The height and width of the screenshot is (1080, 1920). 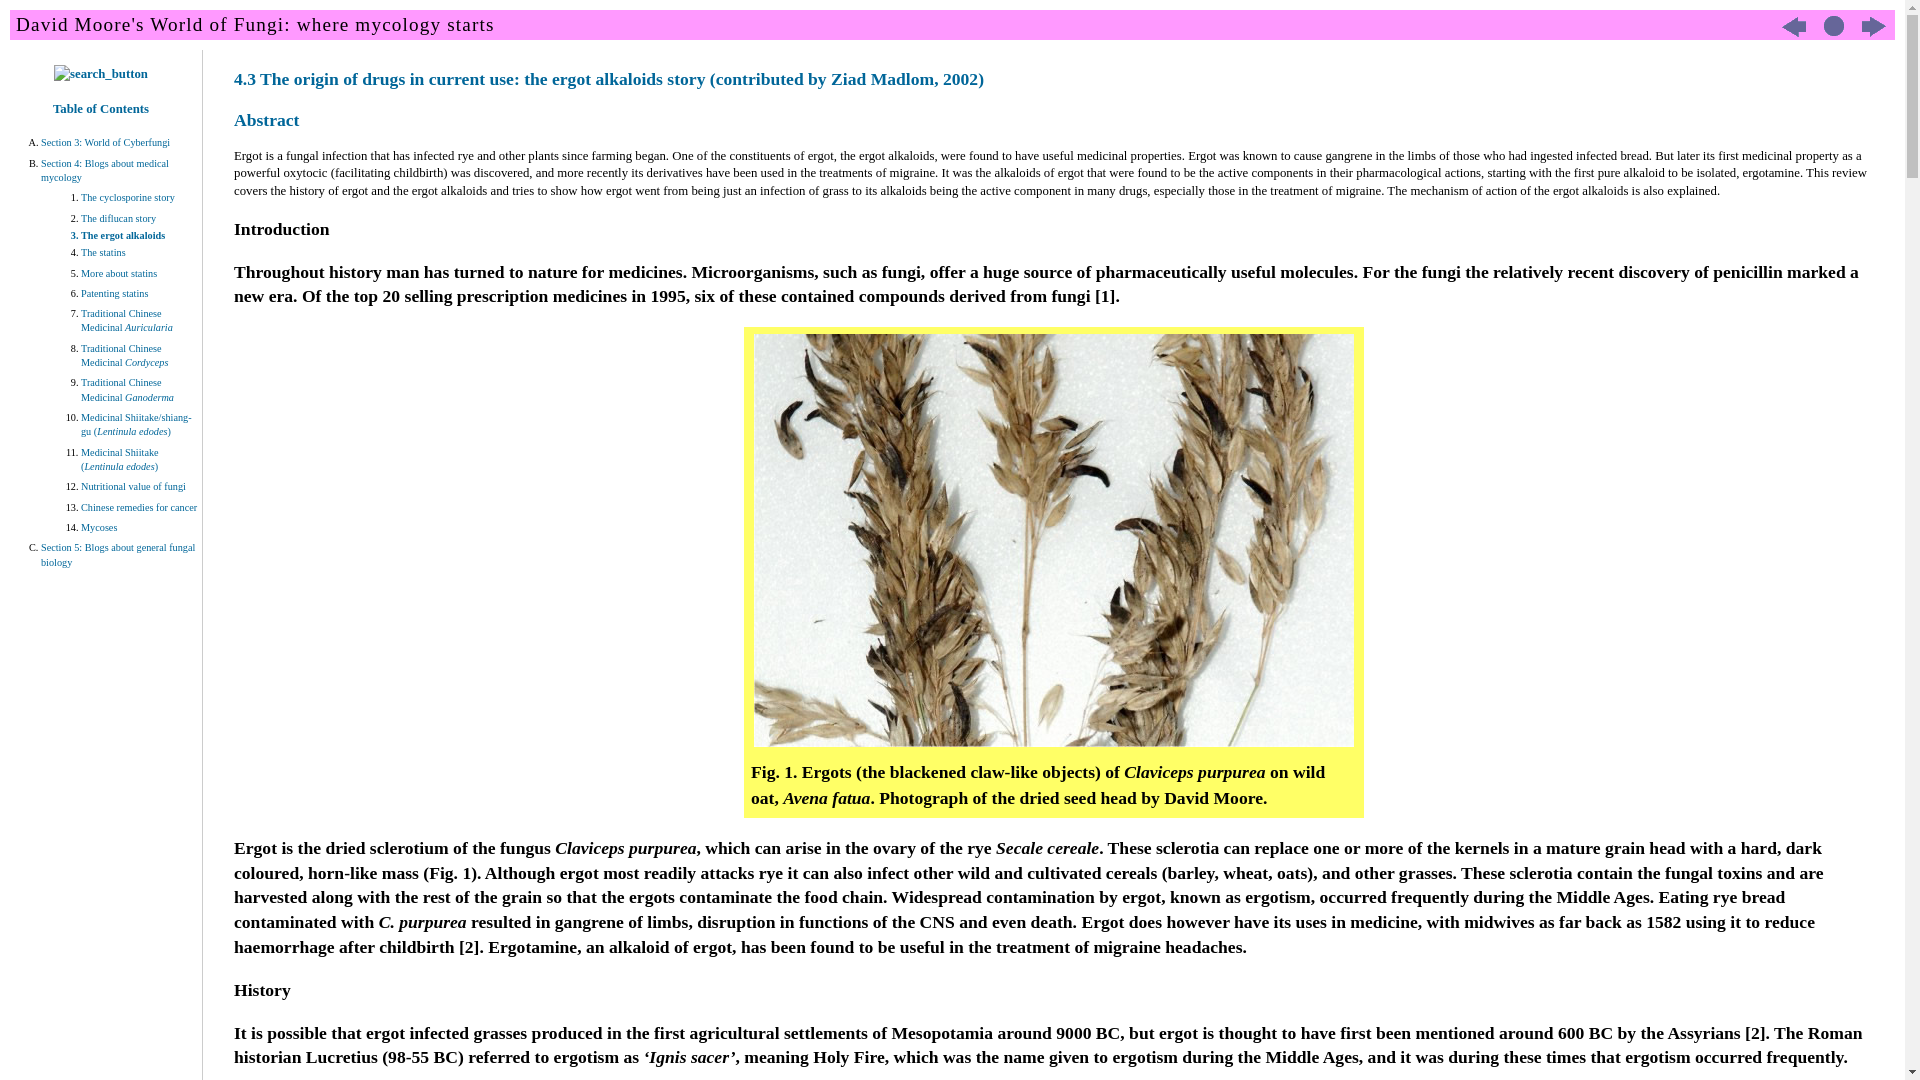 What do you see at coordinates (140, 198) in the screenshot?
I see `The cyclosporine story` at bounding box center [140, 198].